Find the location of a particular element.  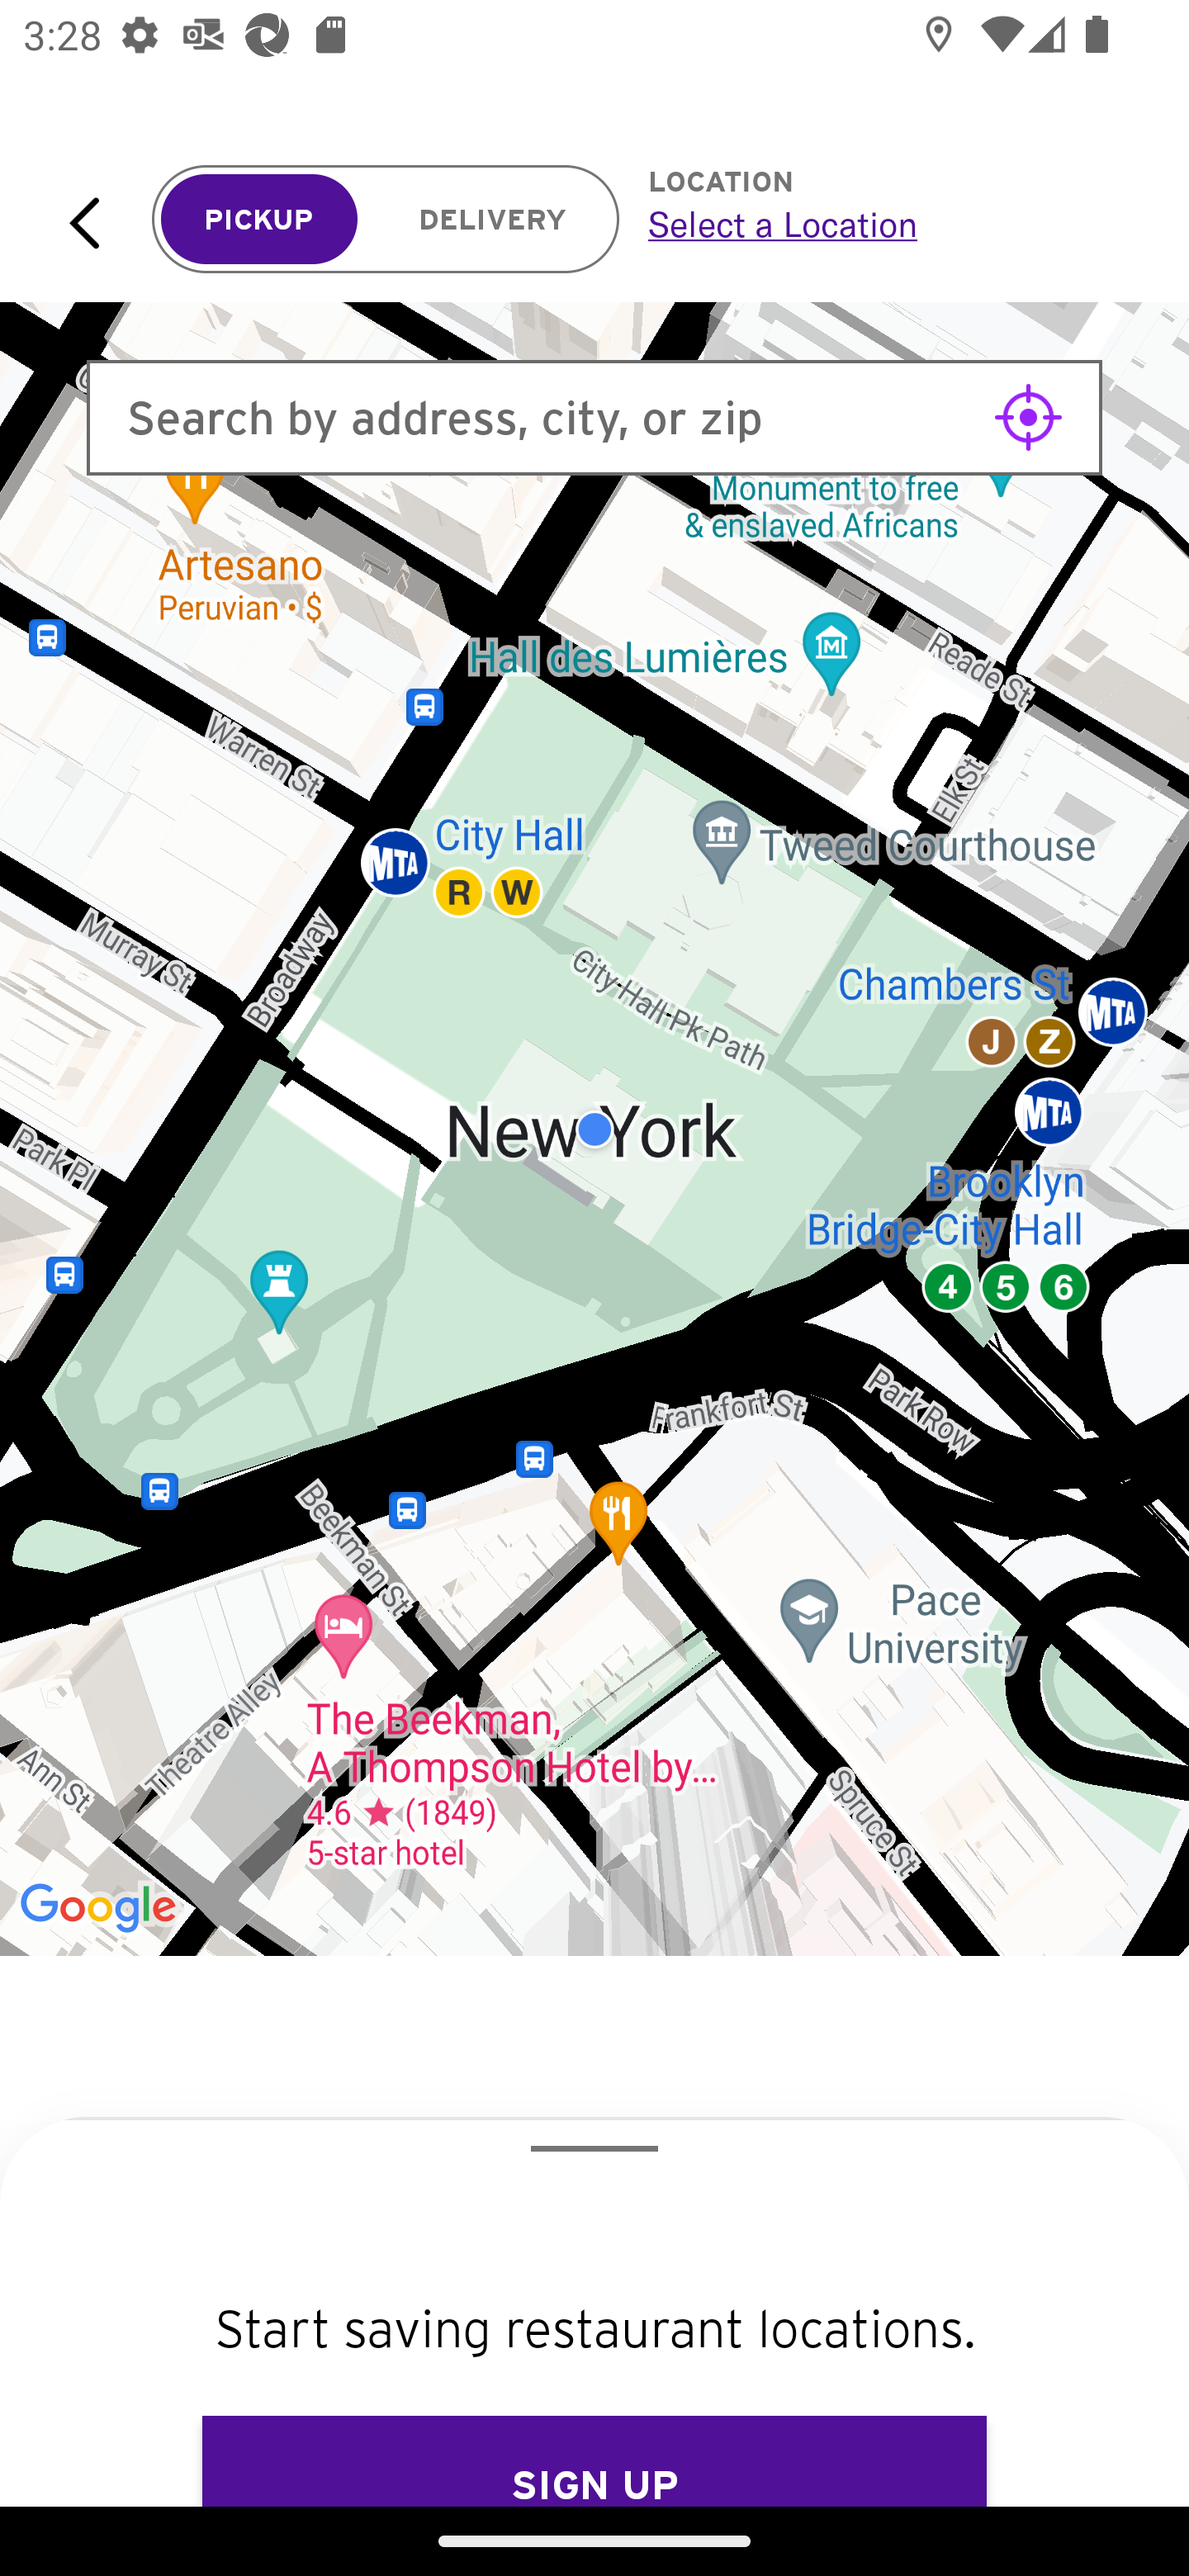

Search by address, city, or zip is located at coordinates (594, 418).